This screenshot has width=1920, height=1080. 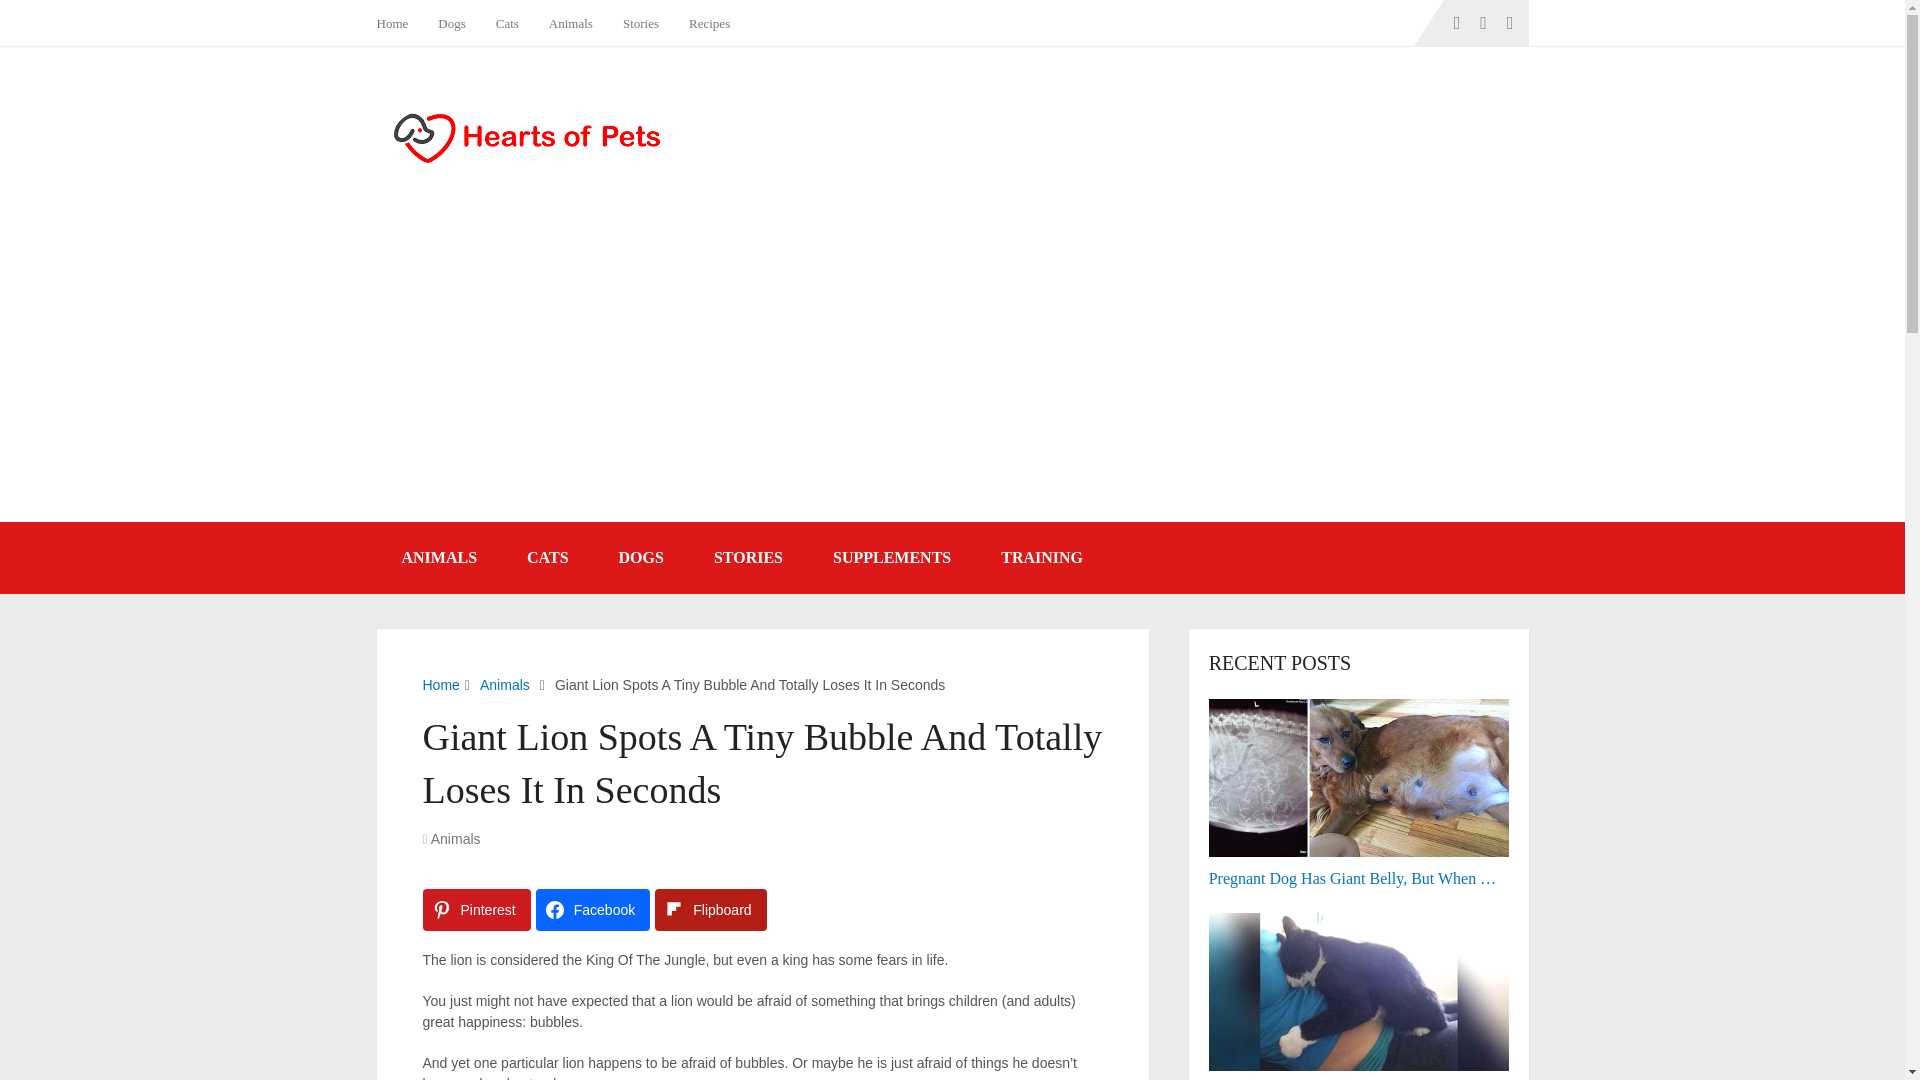 I want to click on SUPPLEMENTS, so click(x=892, y=558).